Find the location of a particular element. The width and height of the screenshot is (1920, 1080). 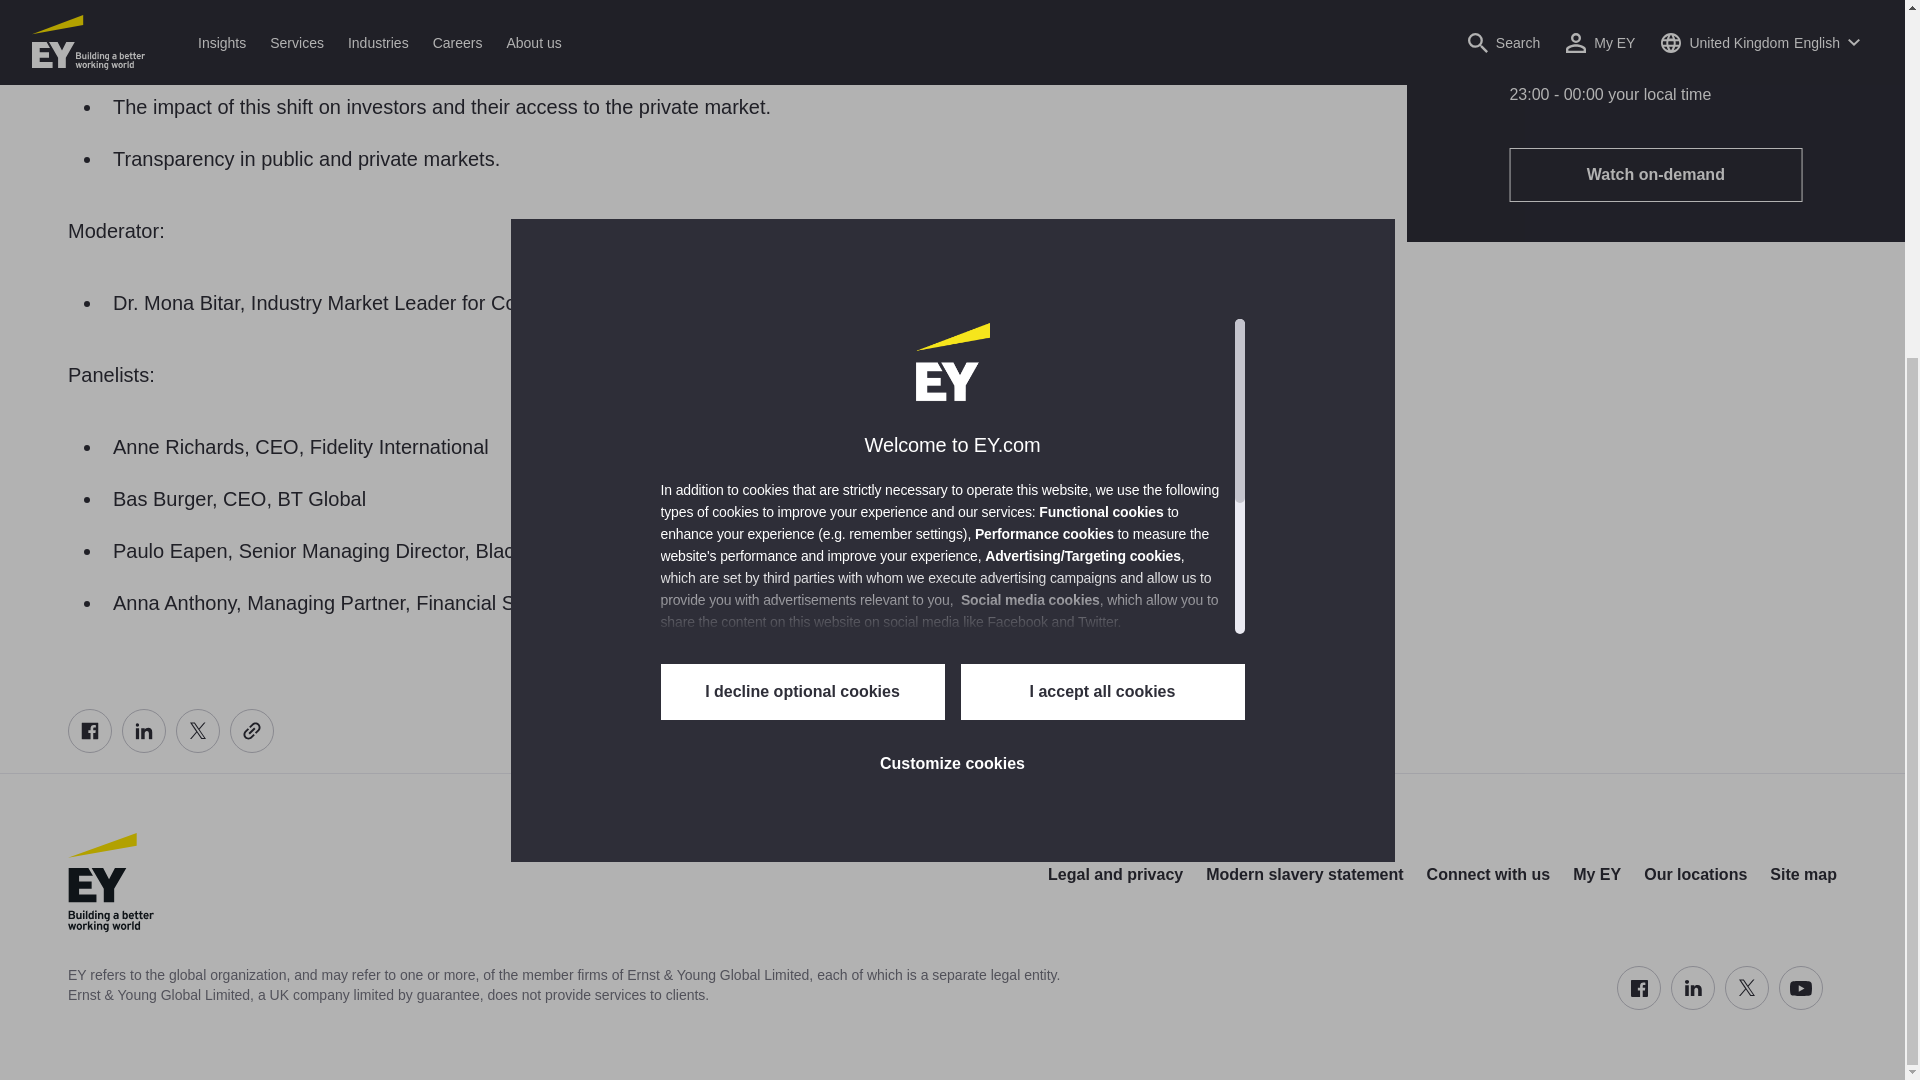

Copy link is located at coordinates (252, 730).